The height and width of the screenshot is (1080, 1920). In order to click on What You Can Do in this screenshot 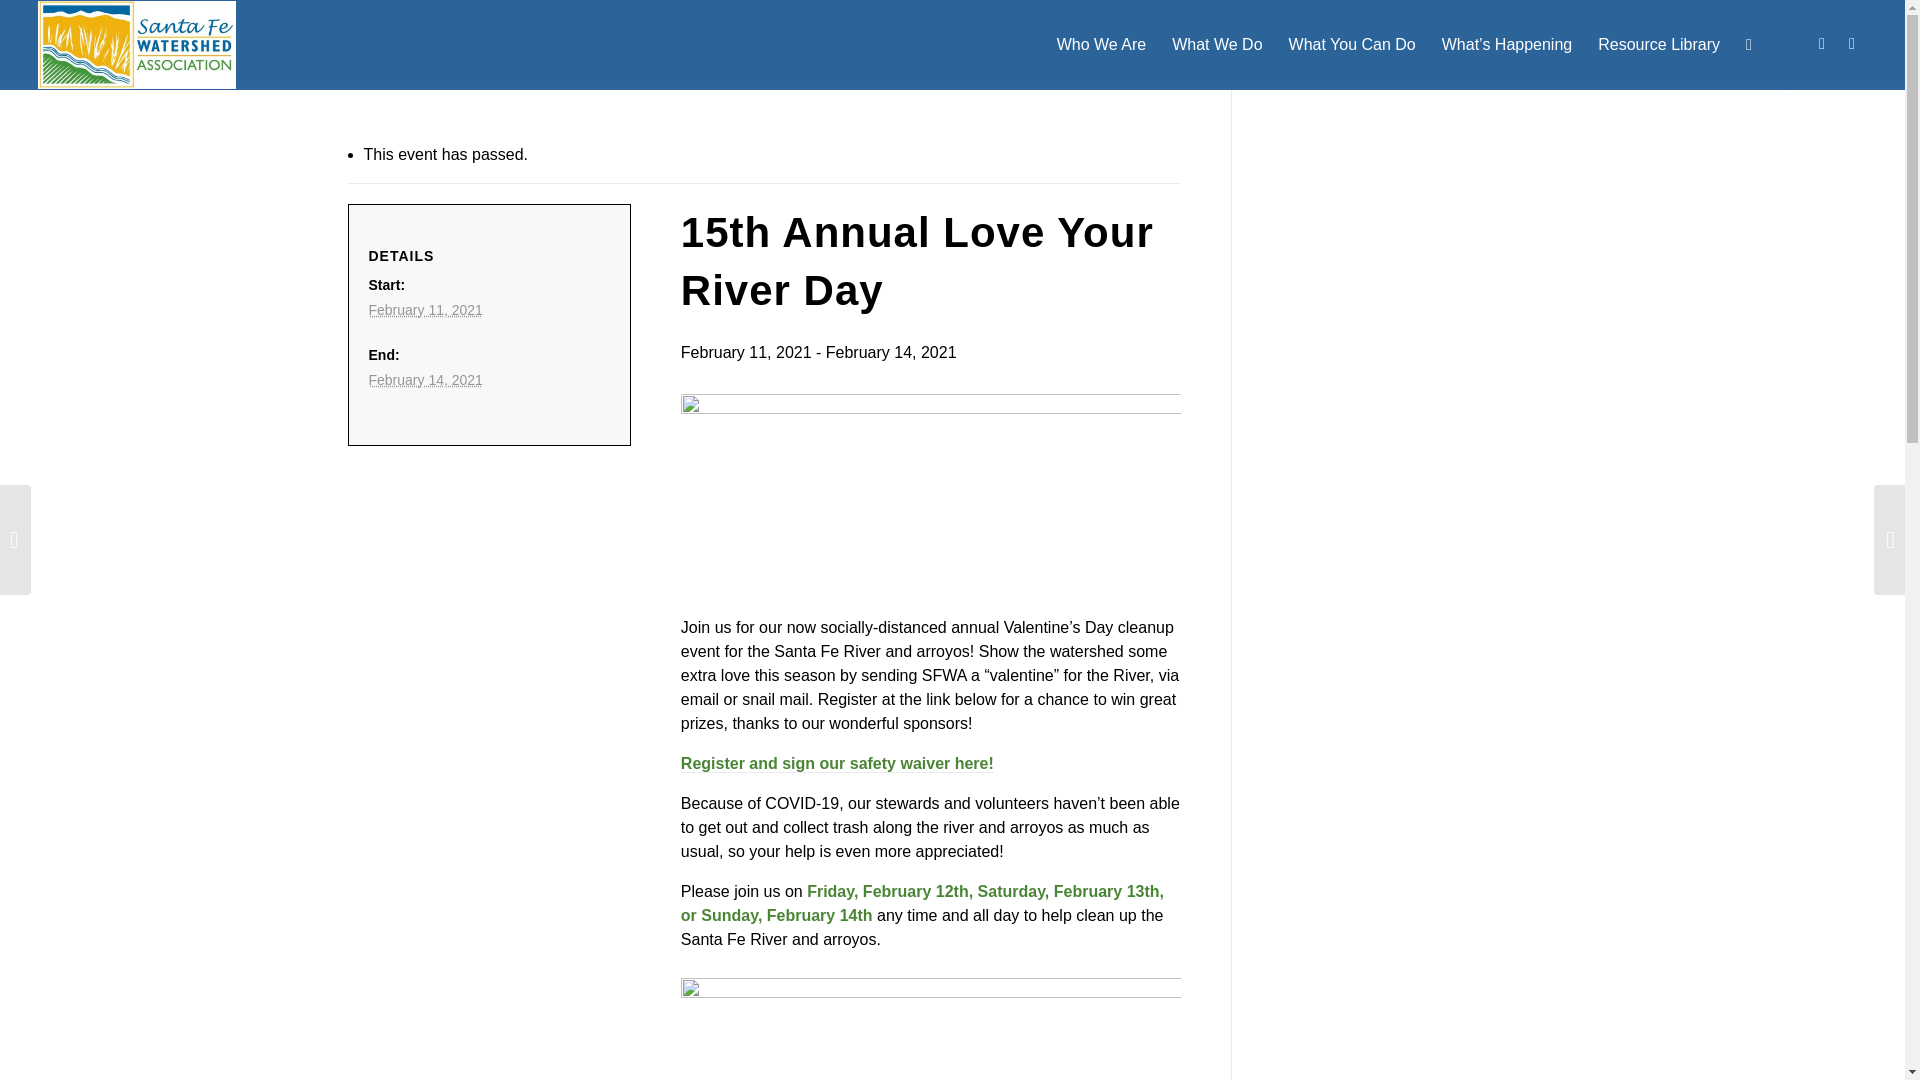, I will do `click(1352, 44)`.